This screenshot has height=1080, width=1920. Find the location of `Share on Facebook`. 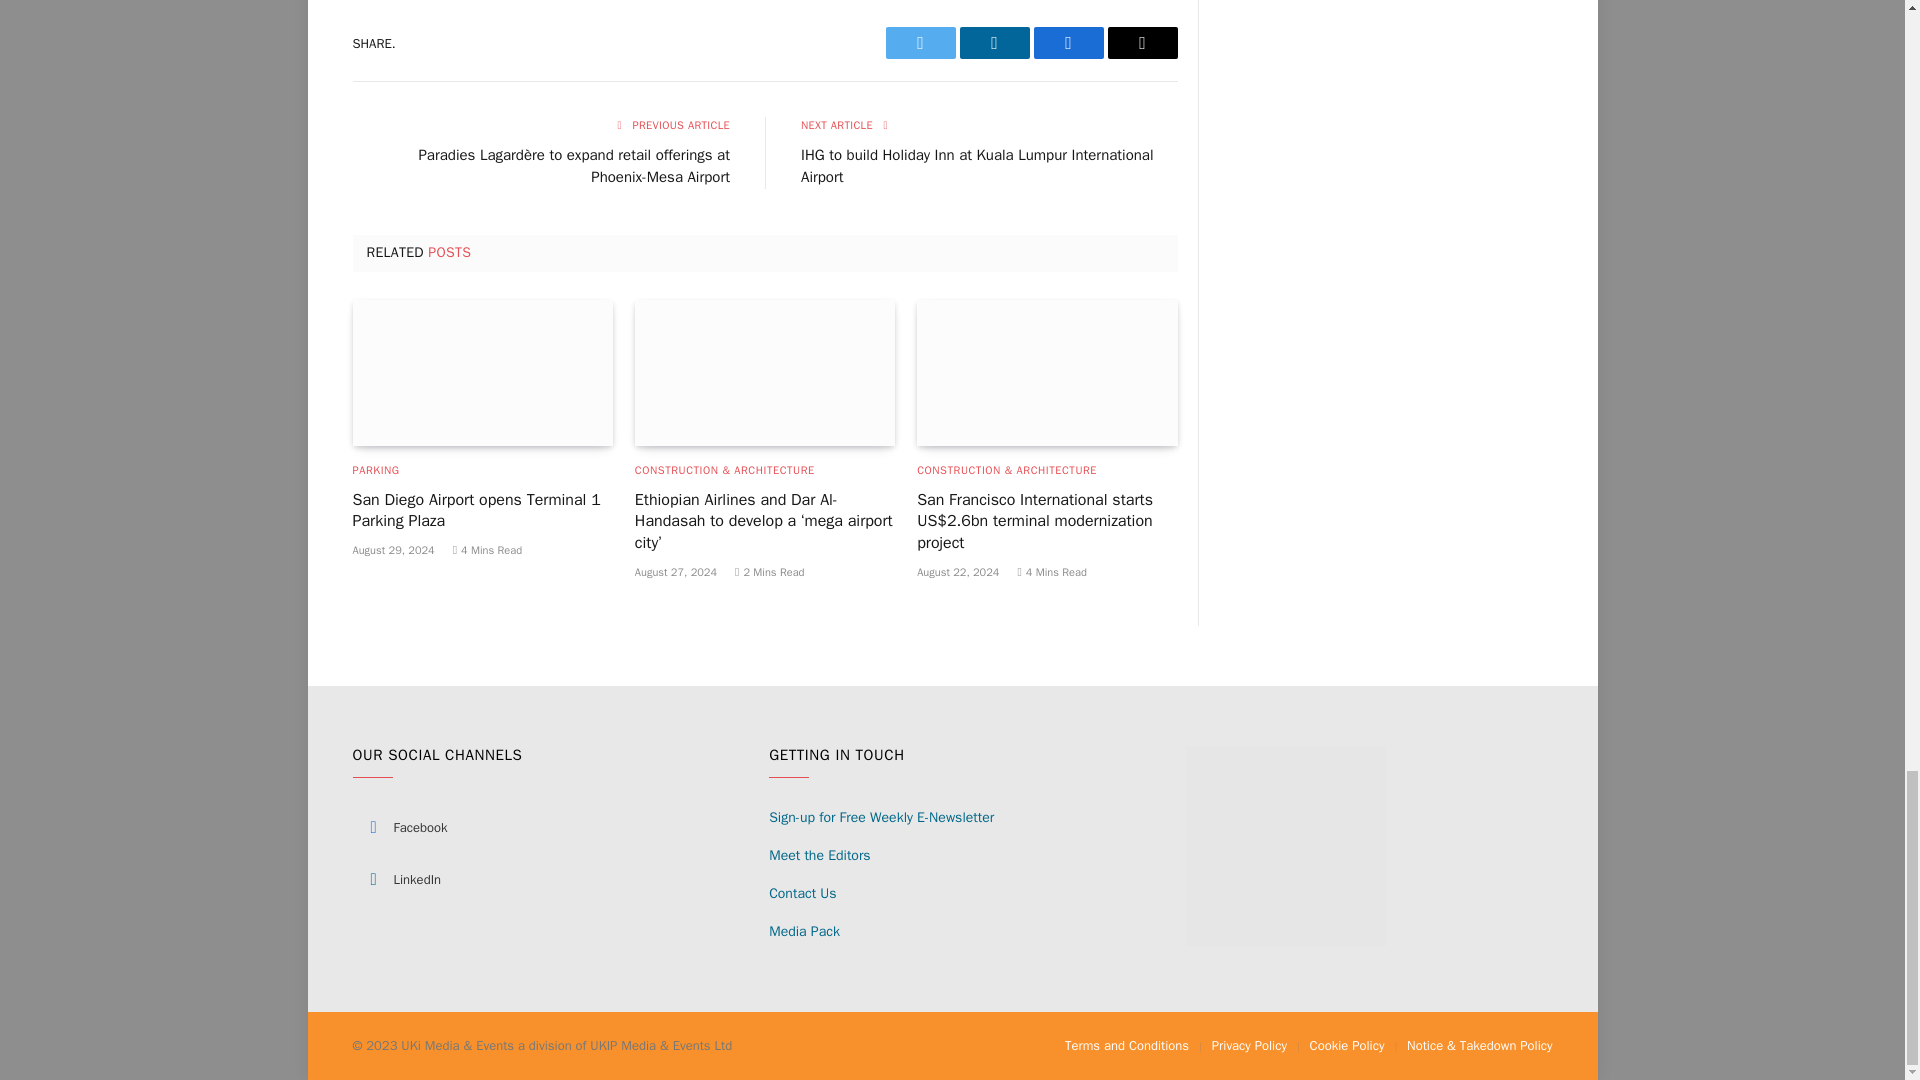

Share on Facebook is located at coordinates (1069, 43).